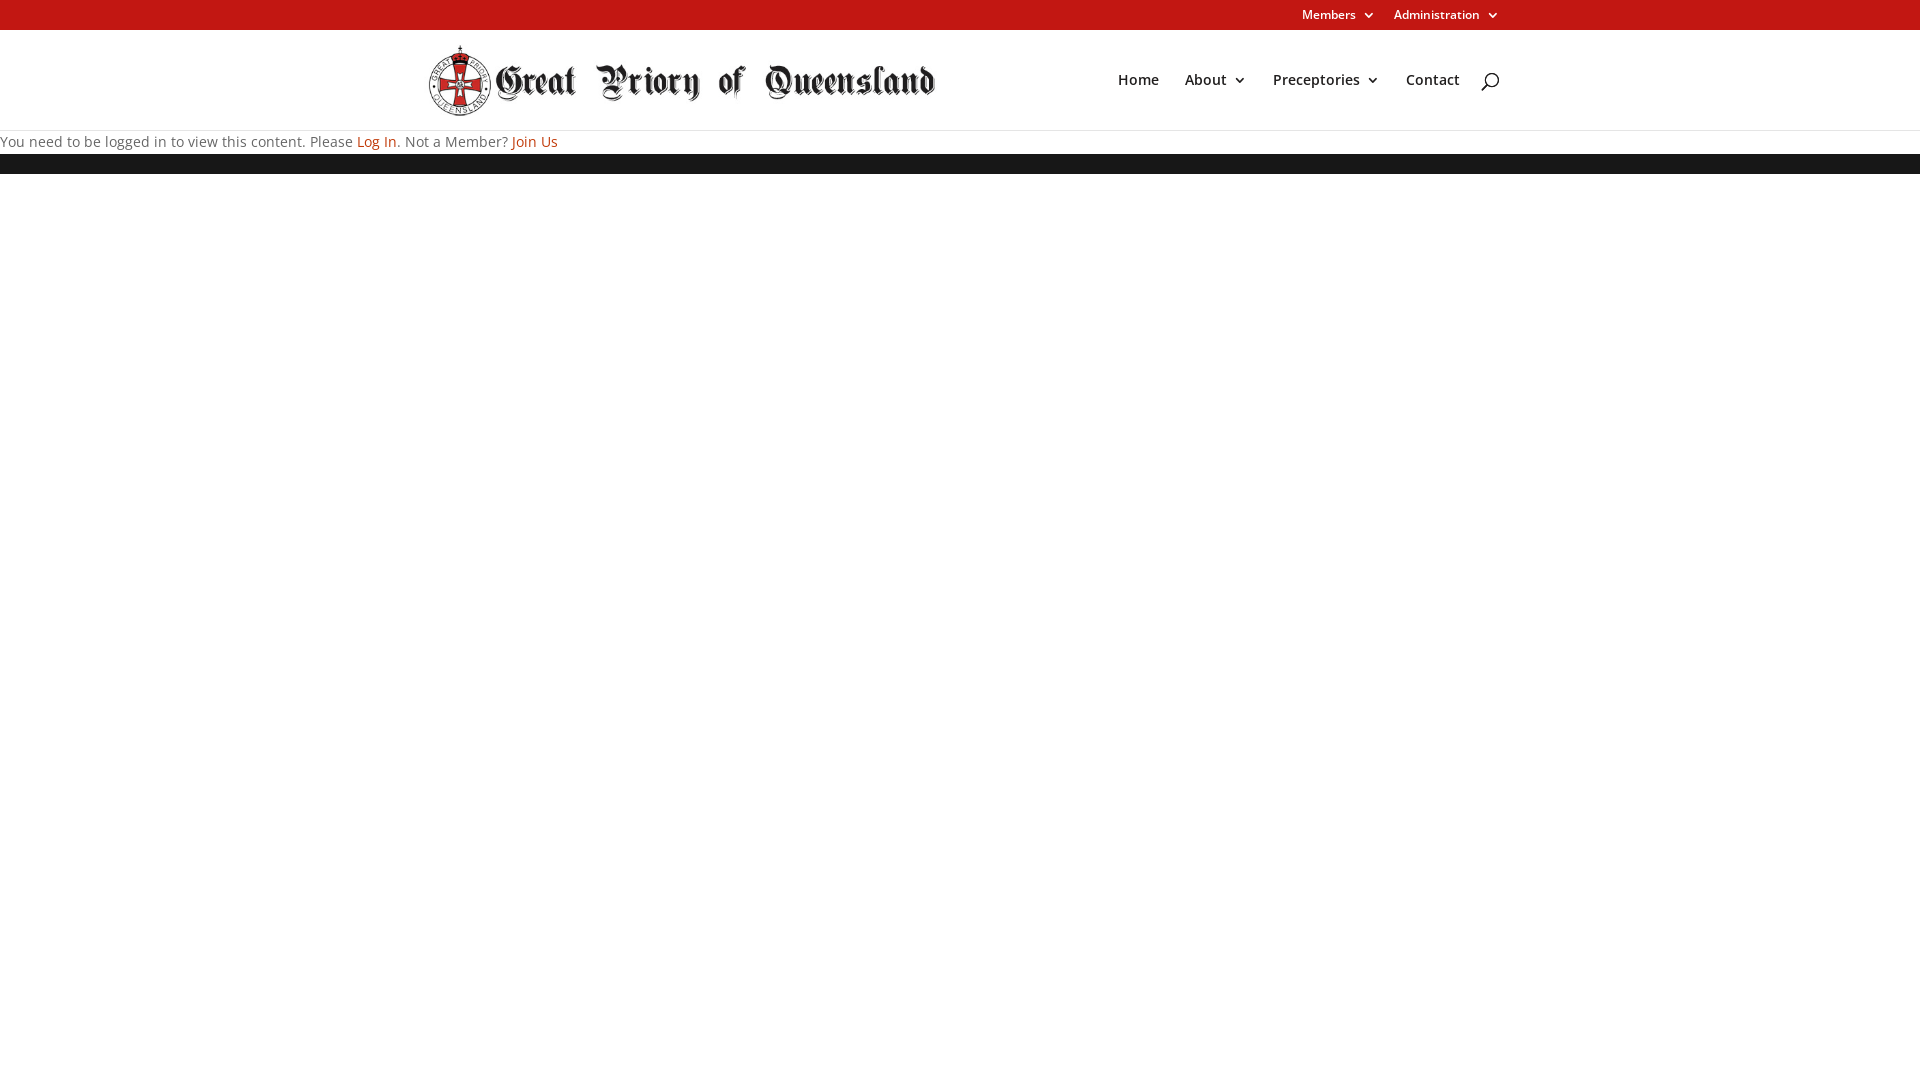  What do you see at coordinates (1433, 102) in the screenshot?
I see `Contact` at bounding box center [1433, 102].